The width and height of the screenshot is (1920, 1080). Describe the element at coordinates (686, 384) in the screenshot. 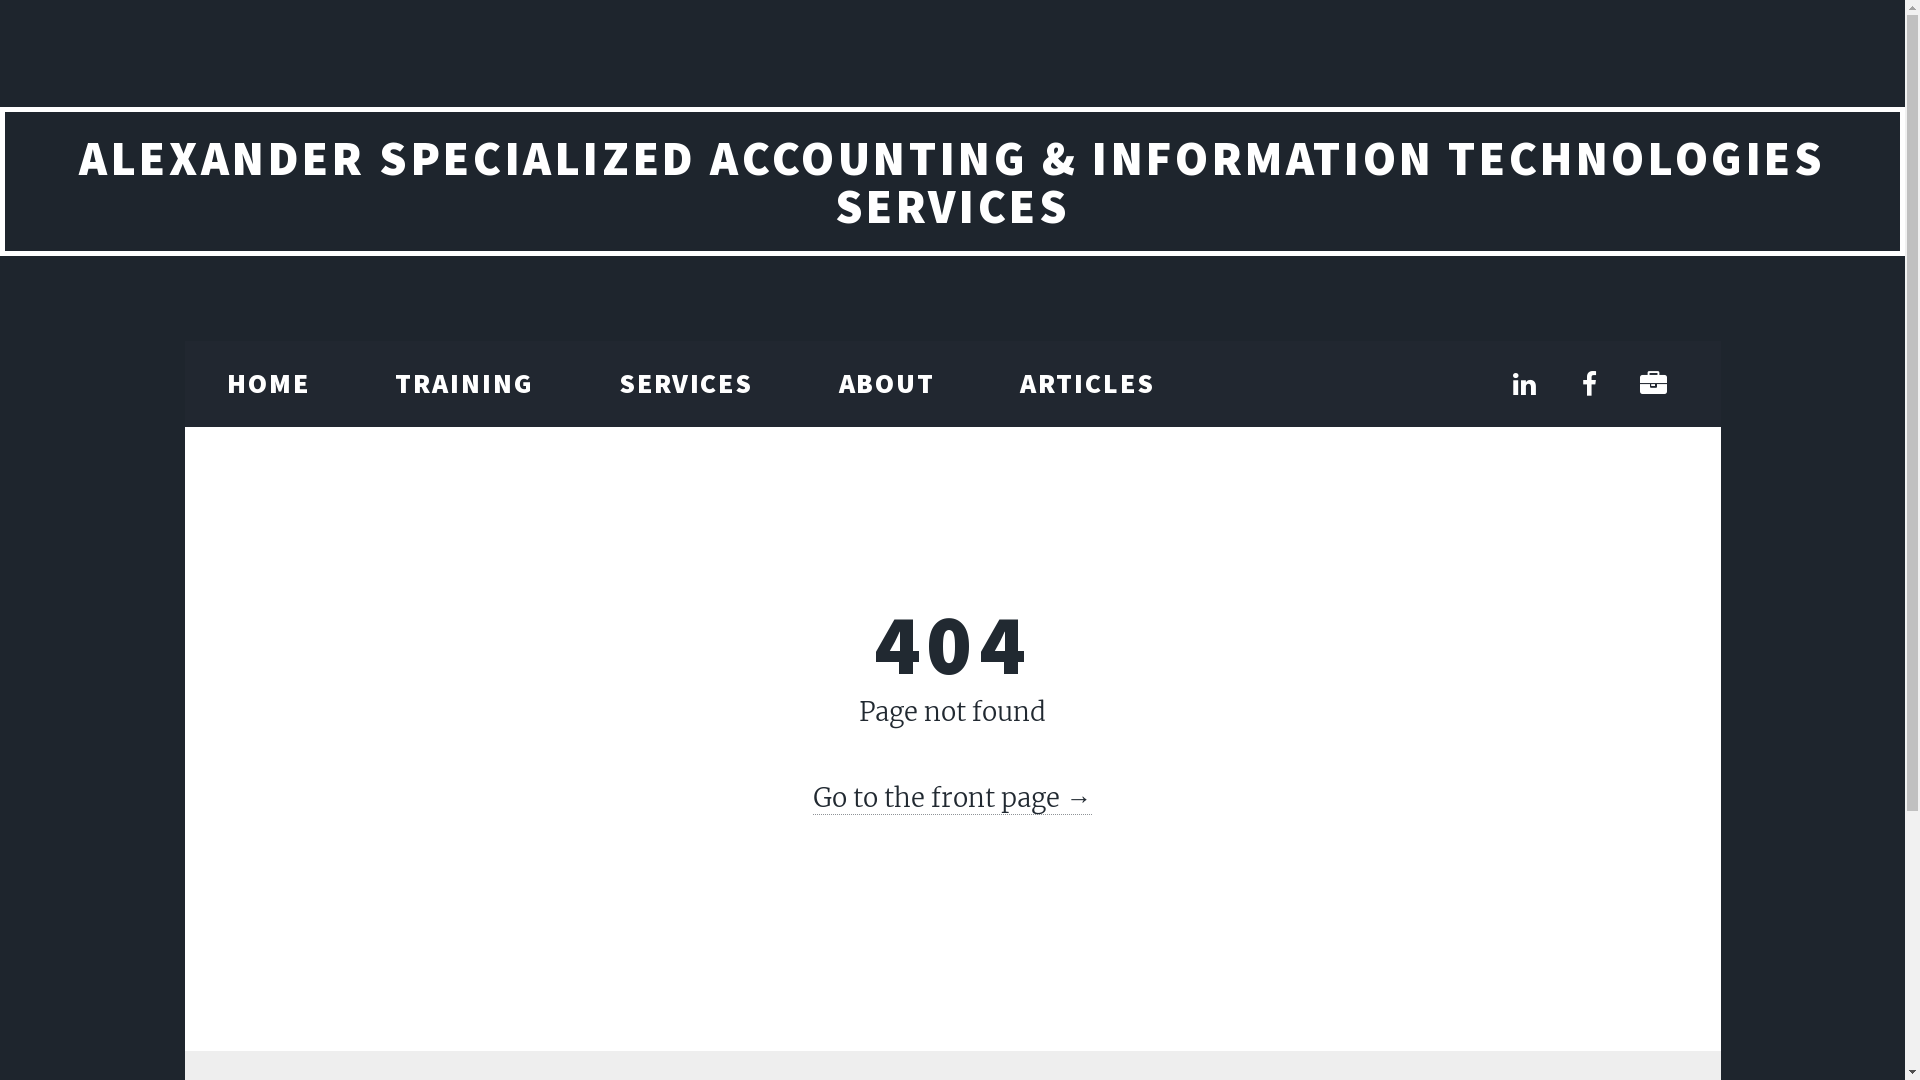

I see `SERVICES` at that location.